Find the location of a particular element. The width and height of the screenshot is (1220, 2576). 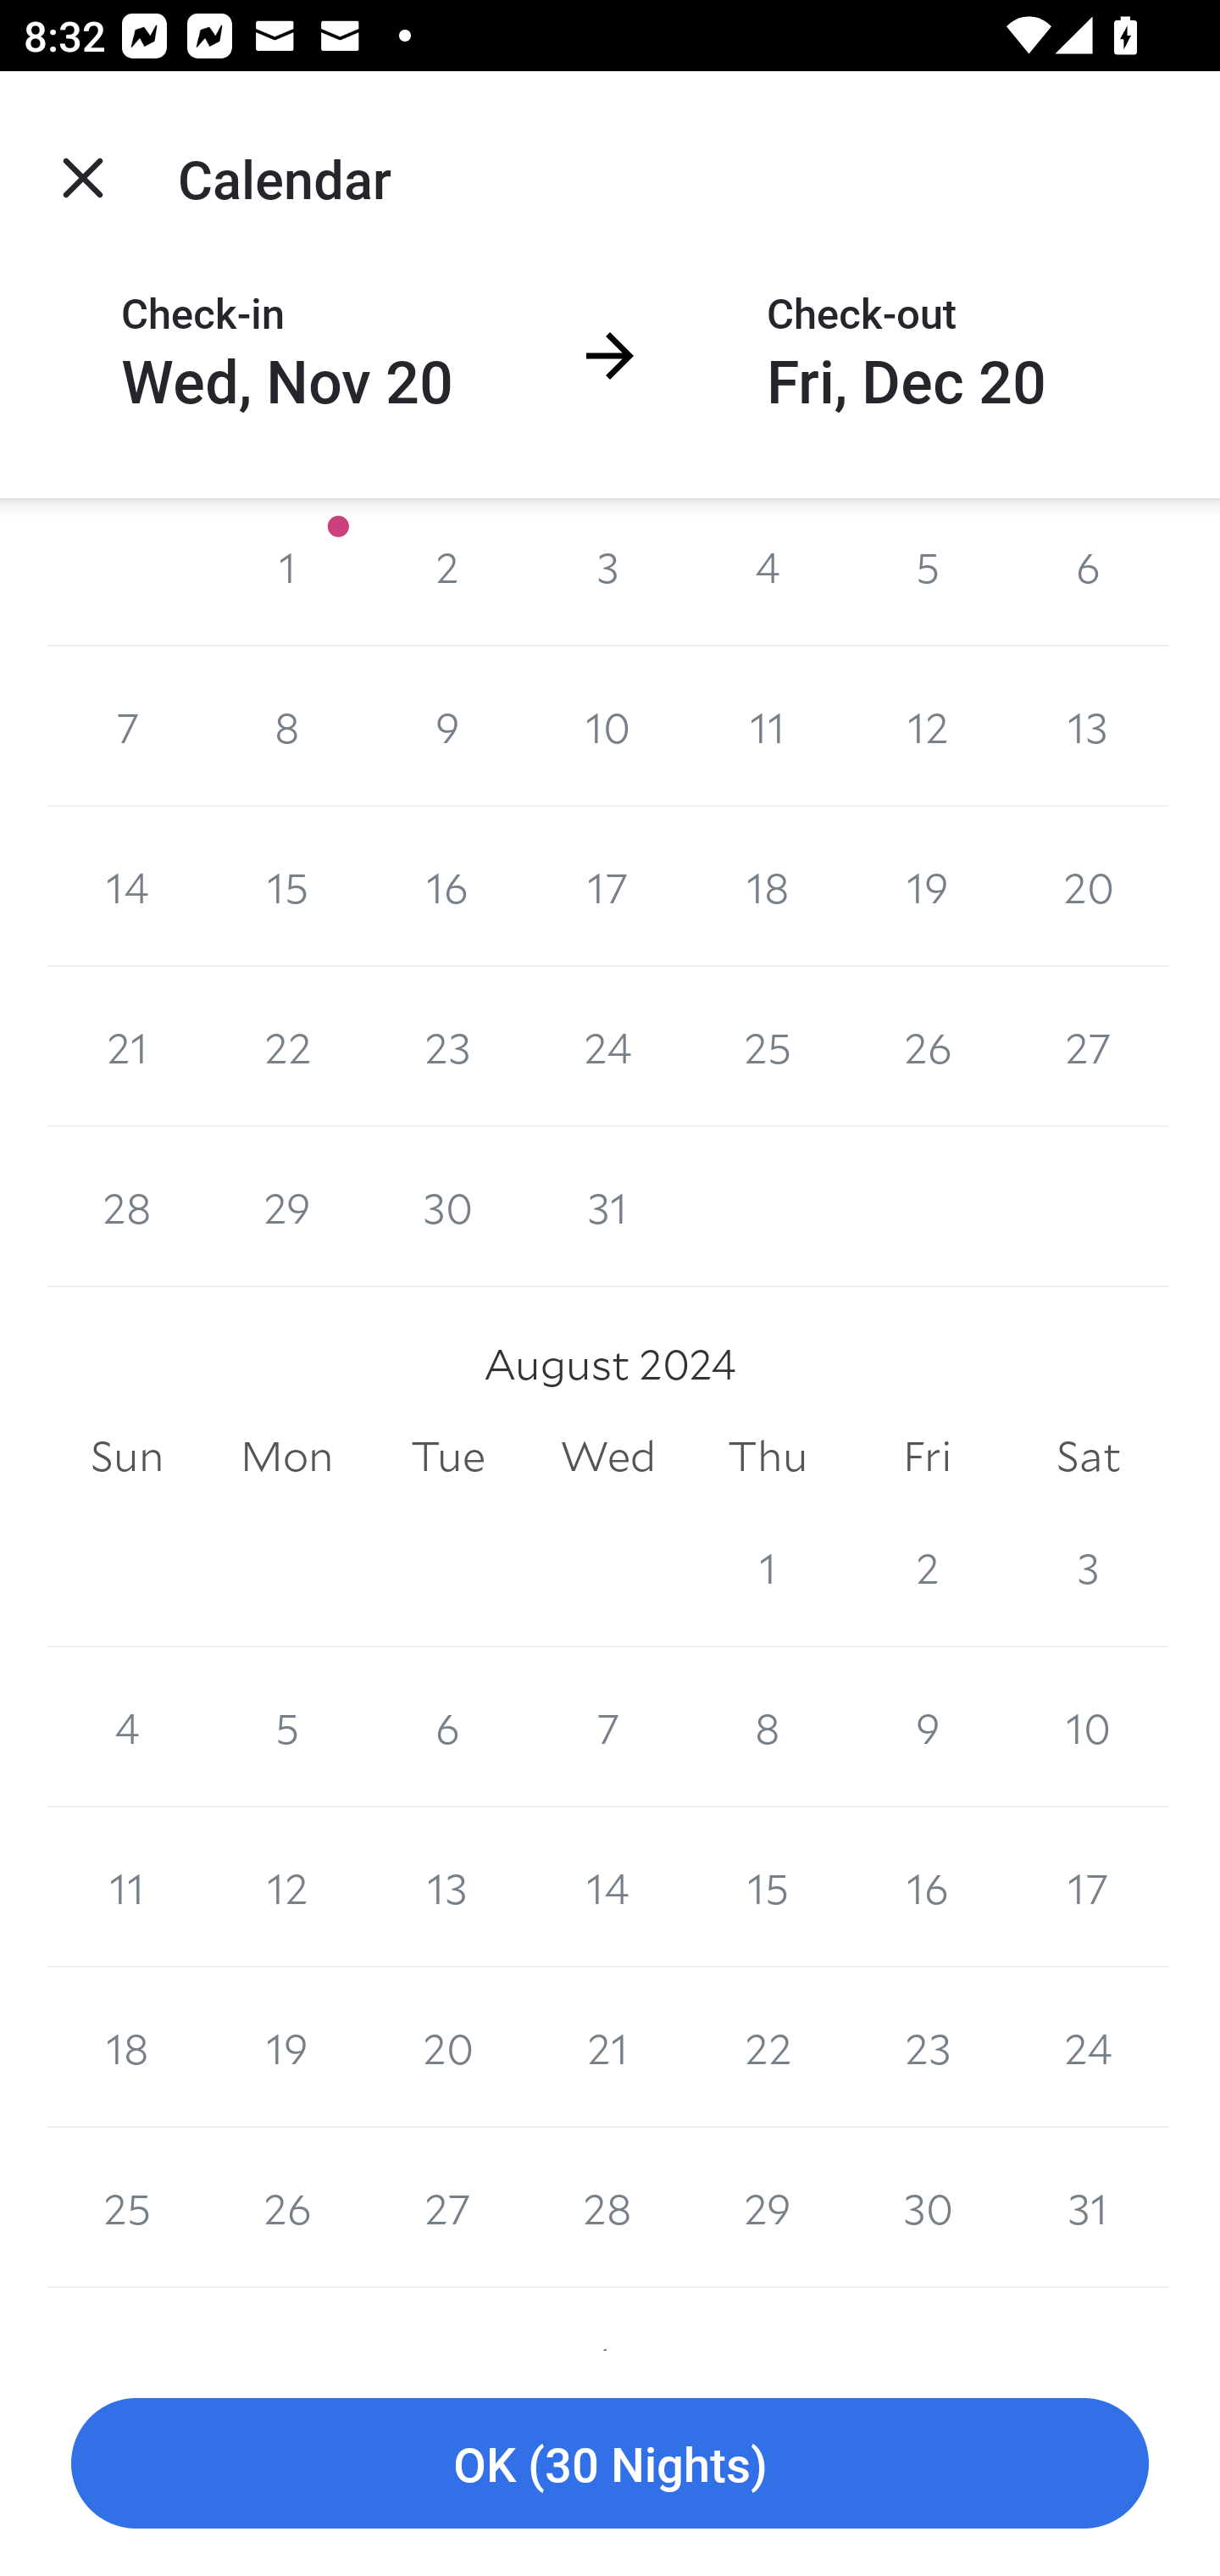

OK (30 Nights) is located at coordinates (610, 2464).